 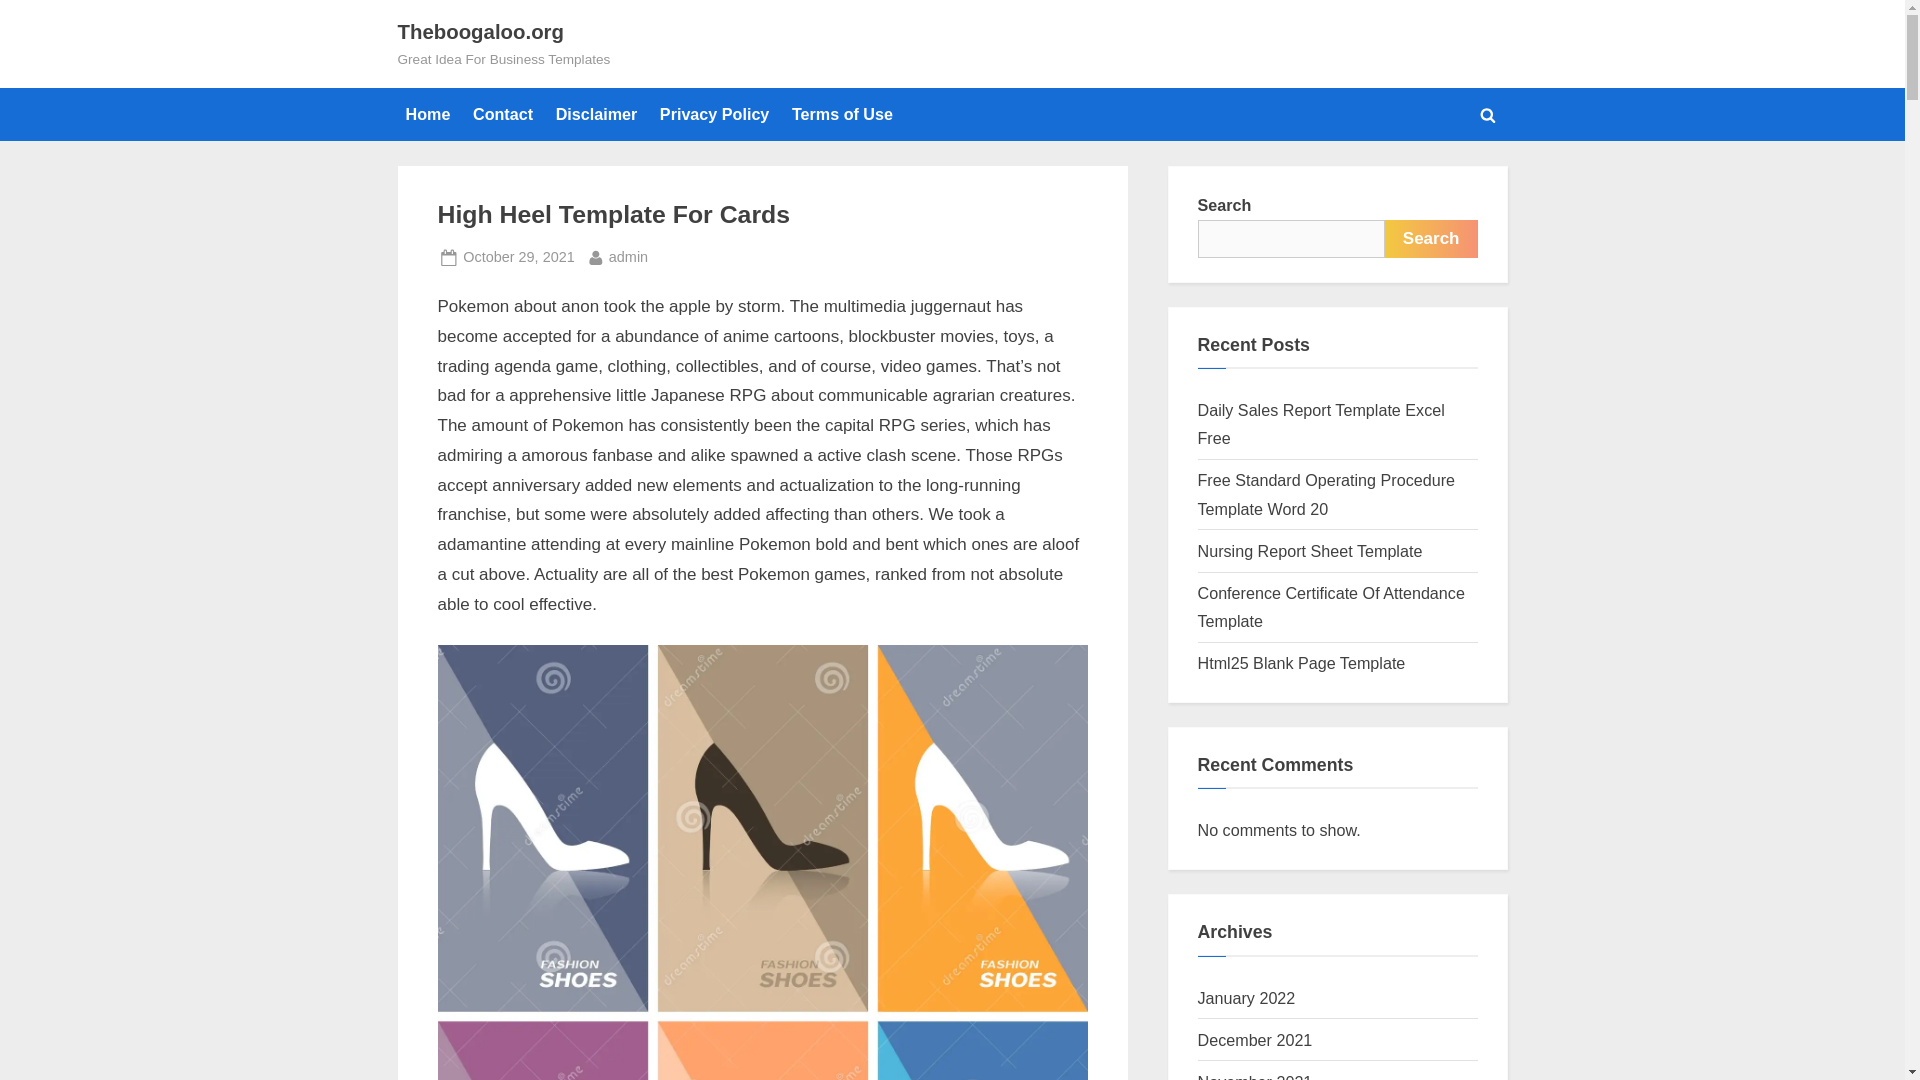 What do you see at coordinates (1431, 239) in the screenshot?
I see `Conference Certificate Of Attendance Template` at bounding box center [1431, 239].